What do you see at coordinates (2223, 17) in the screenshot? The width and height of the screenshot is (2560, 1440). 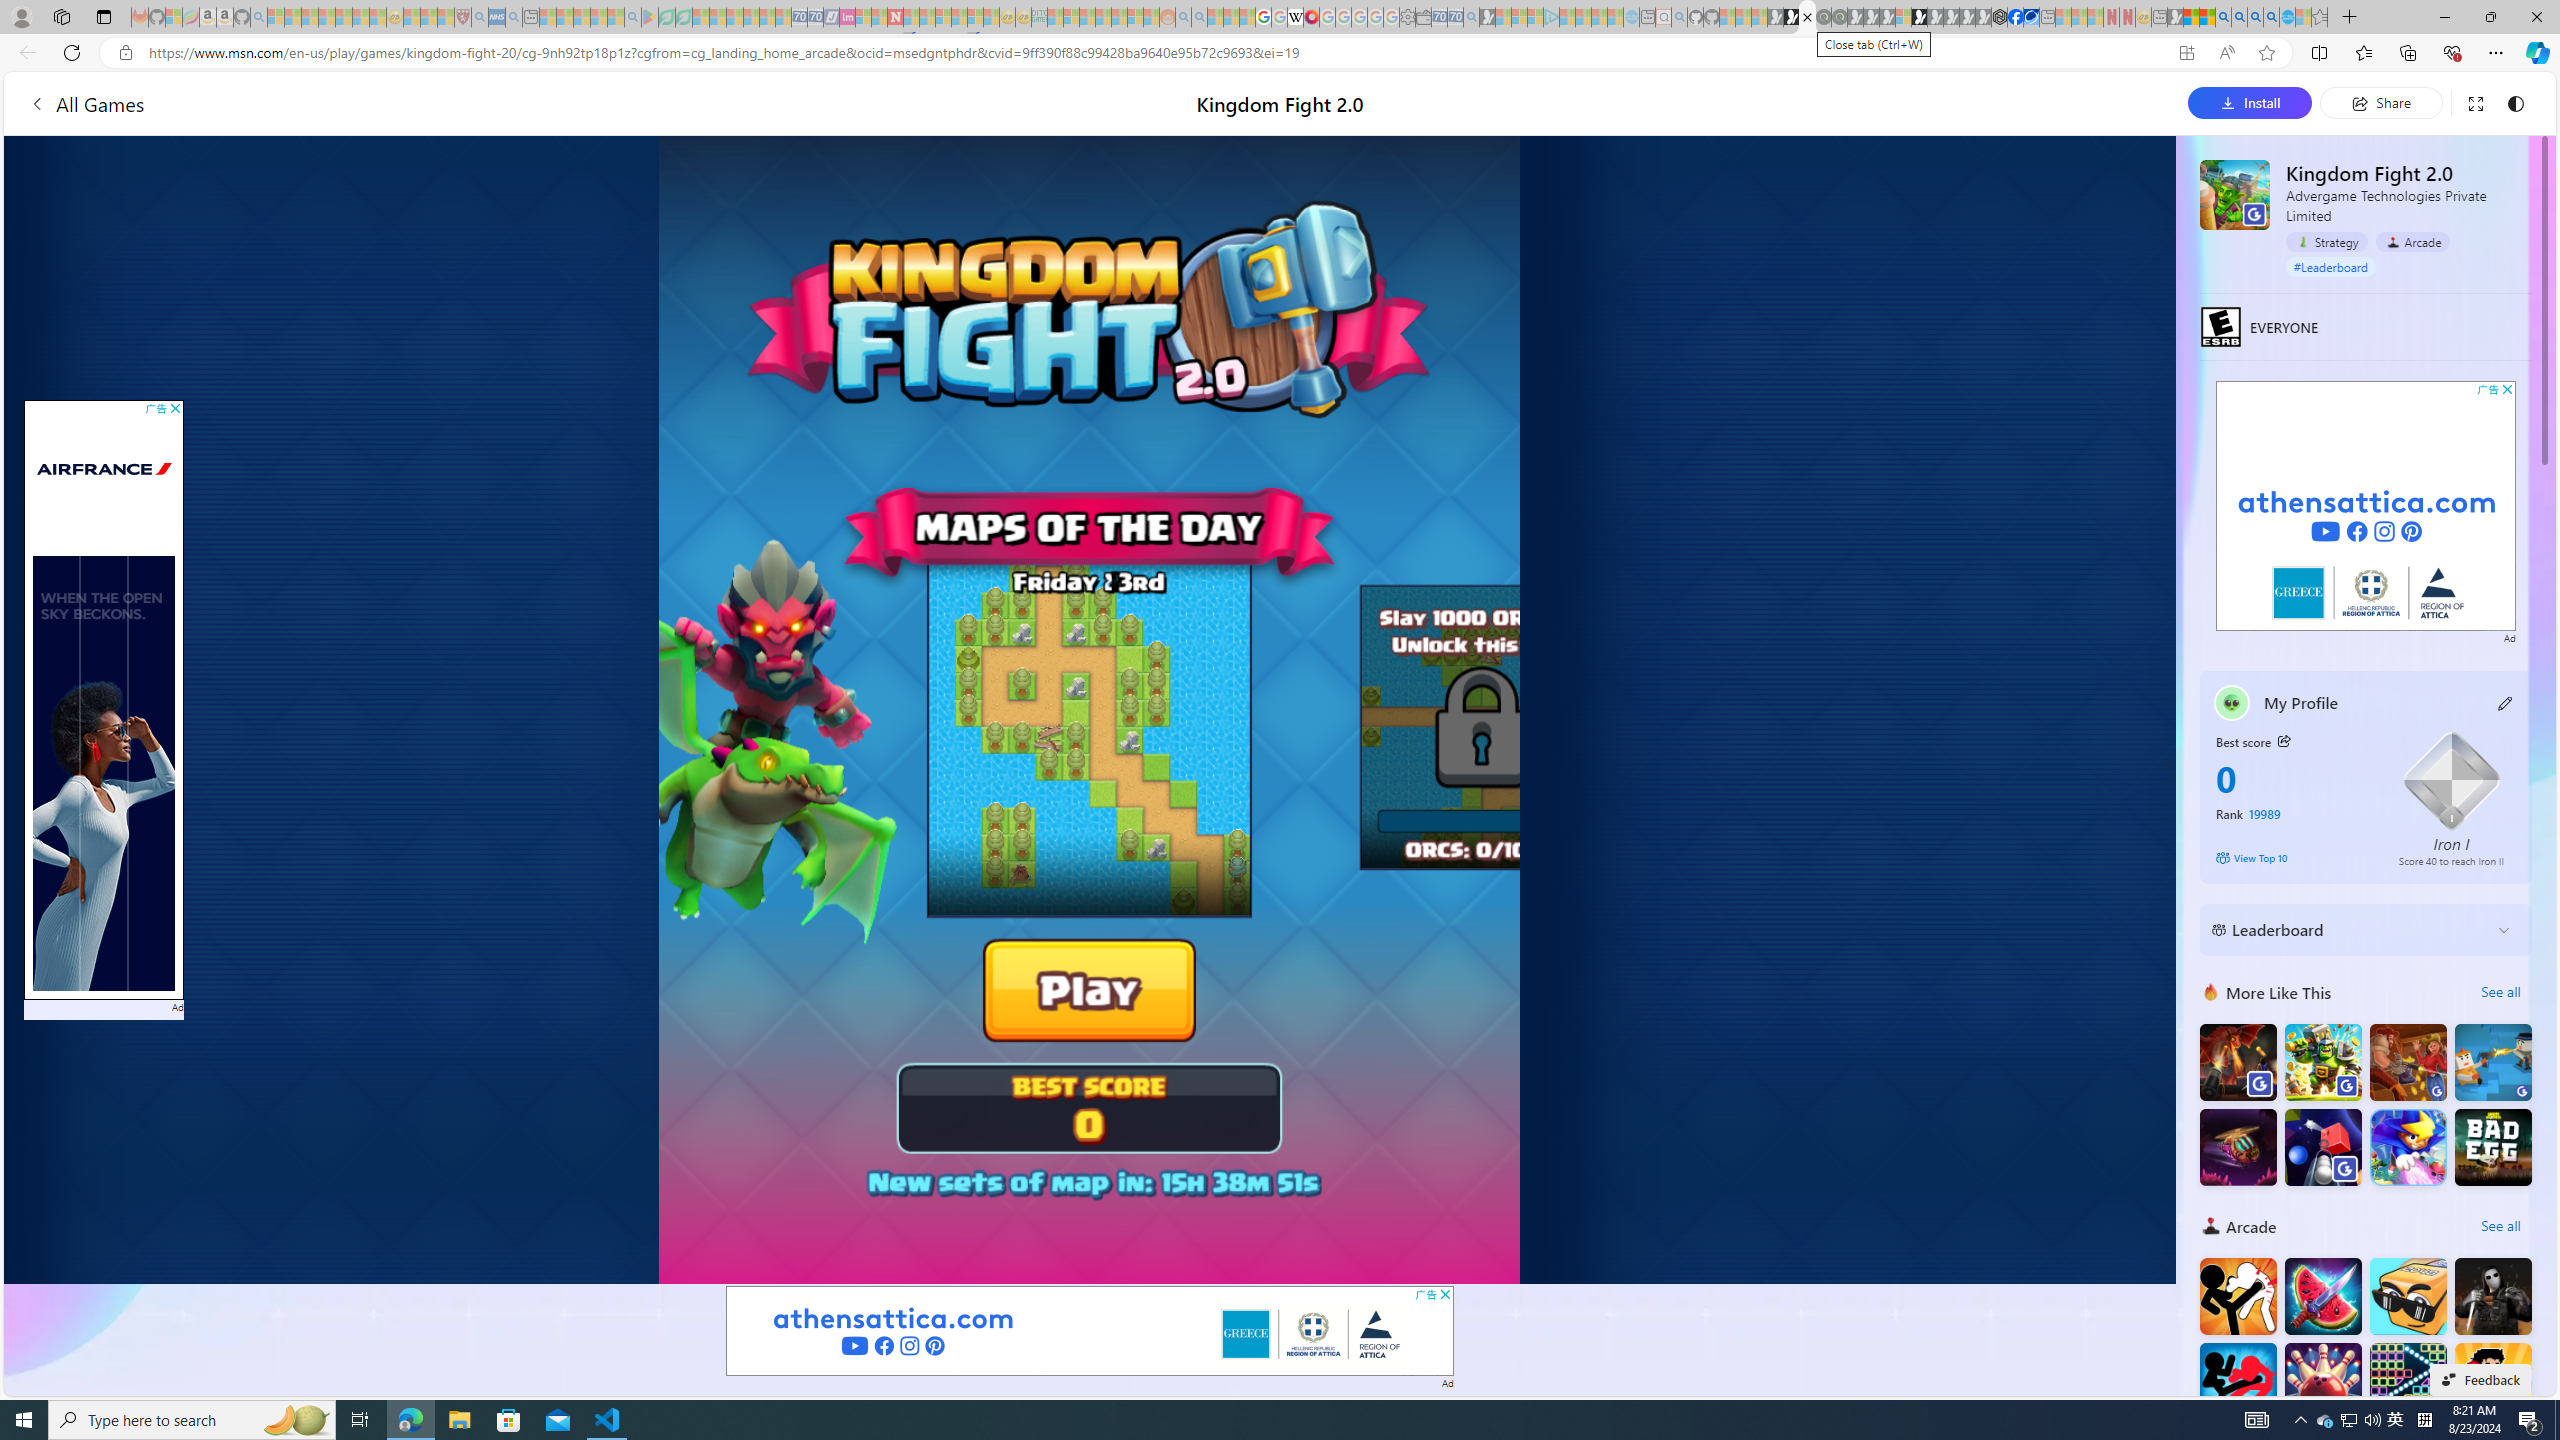 I see `Bing AI - Search` at bounding box center [2223, 17].